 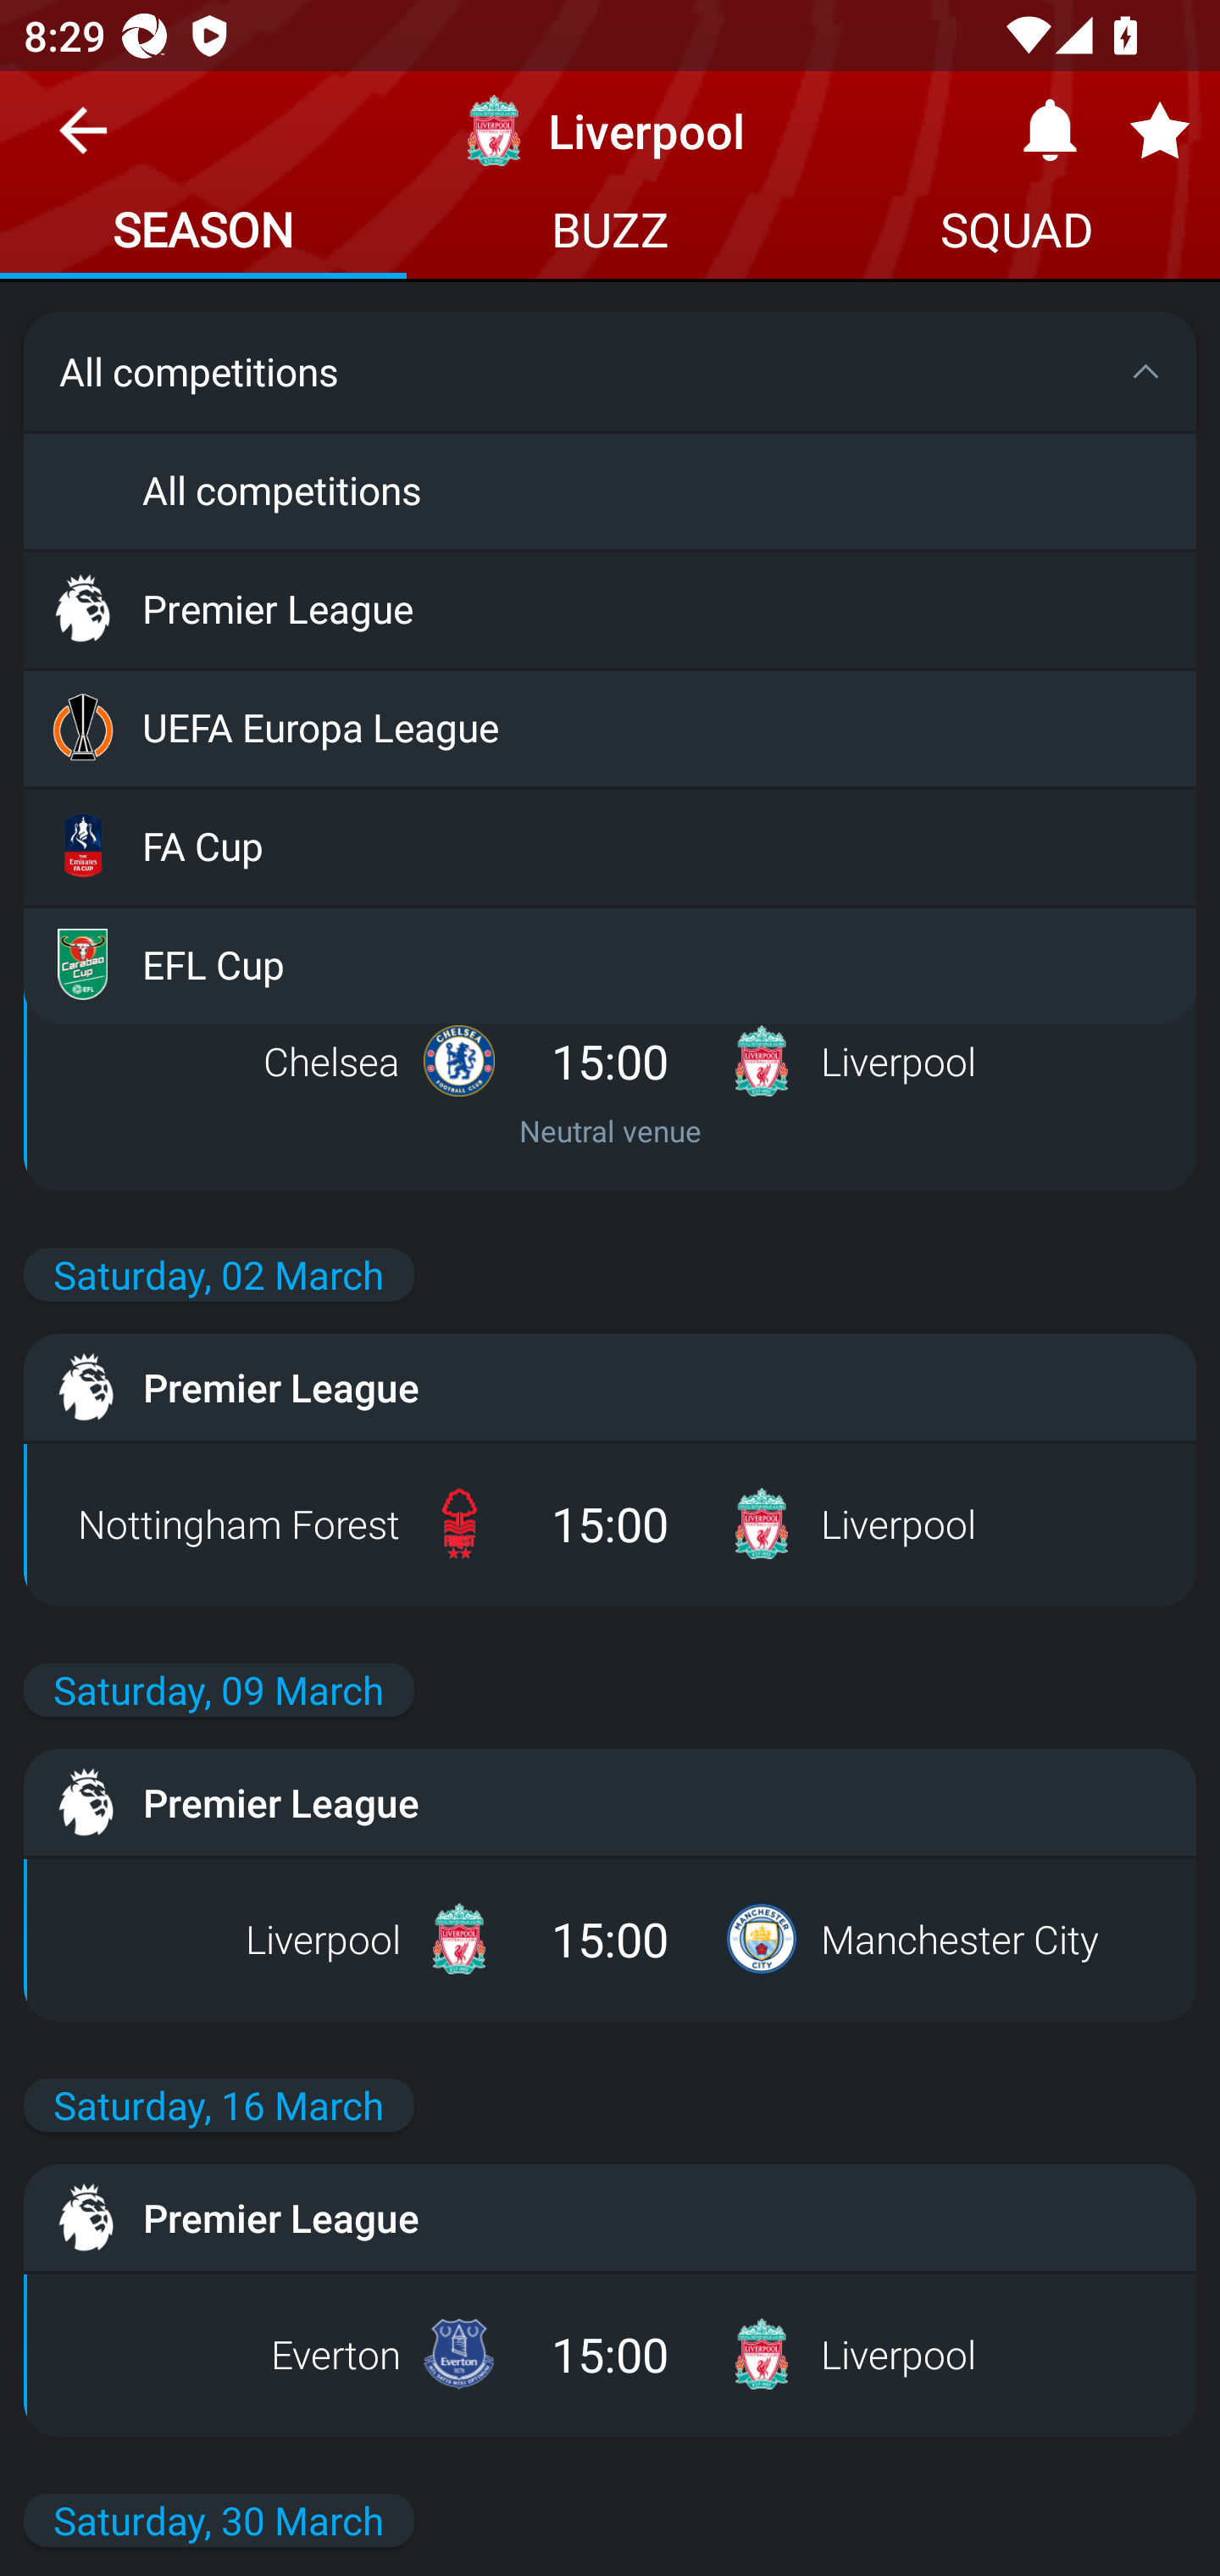 I want to click on EFL Cup, so click(x=610, y=963).